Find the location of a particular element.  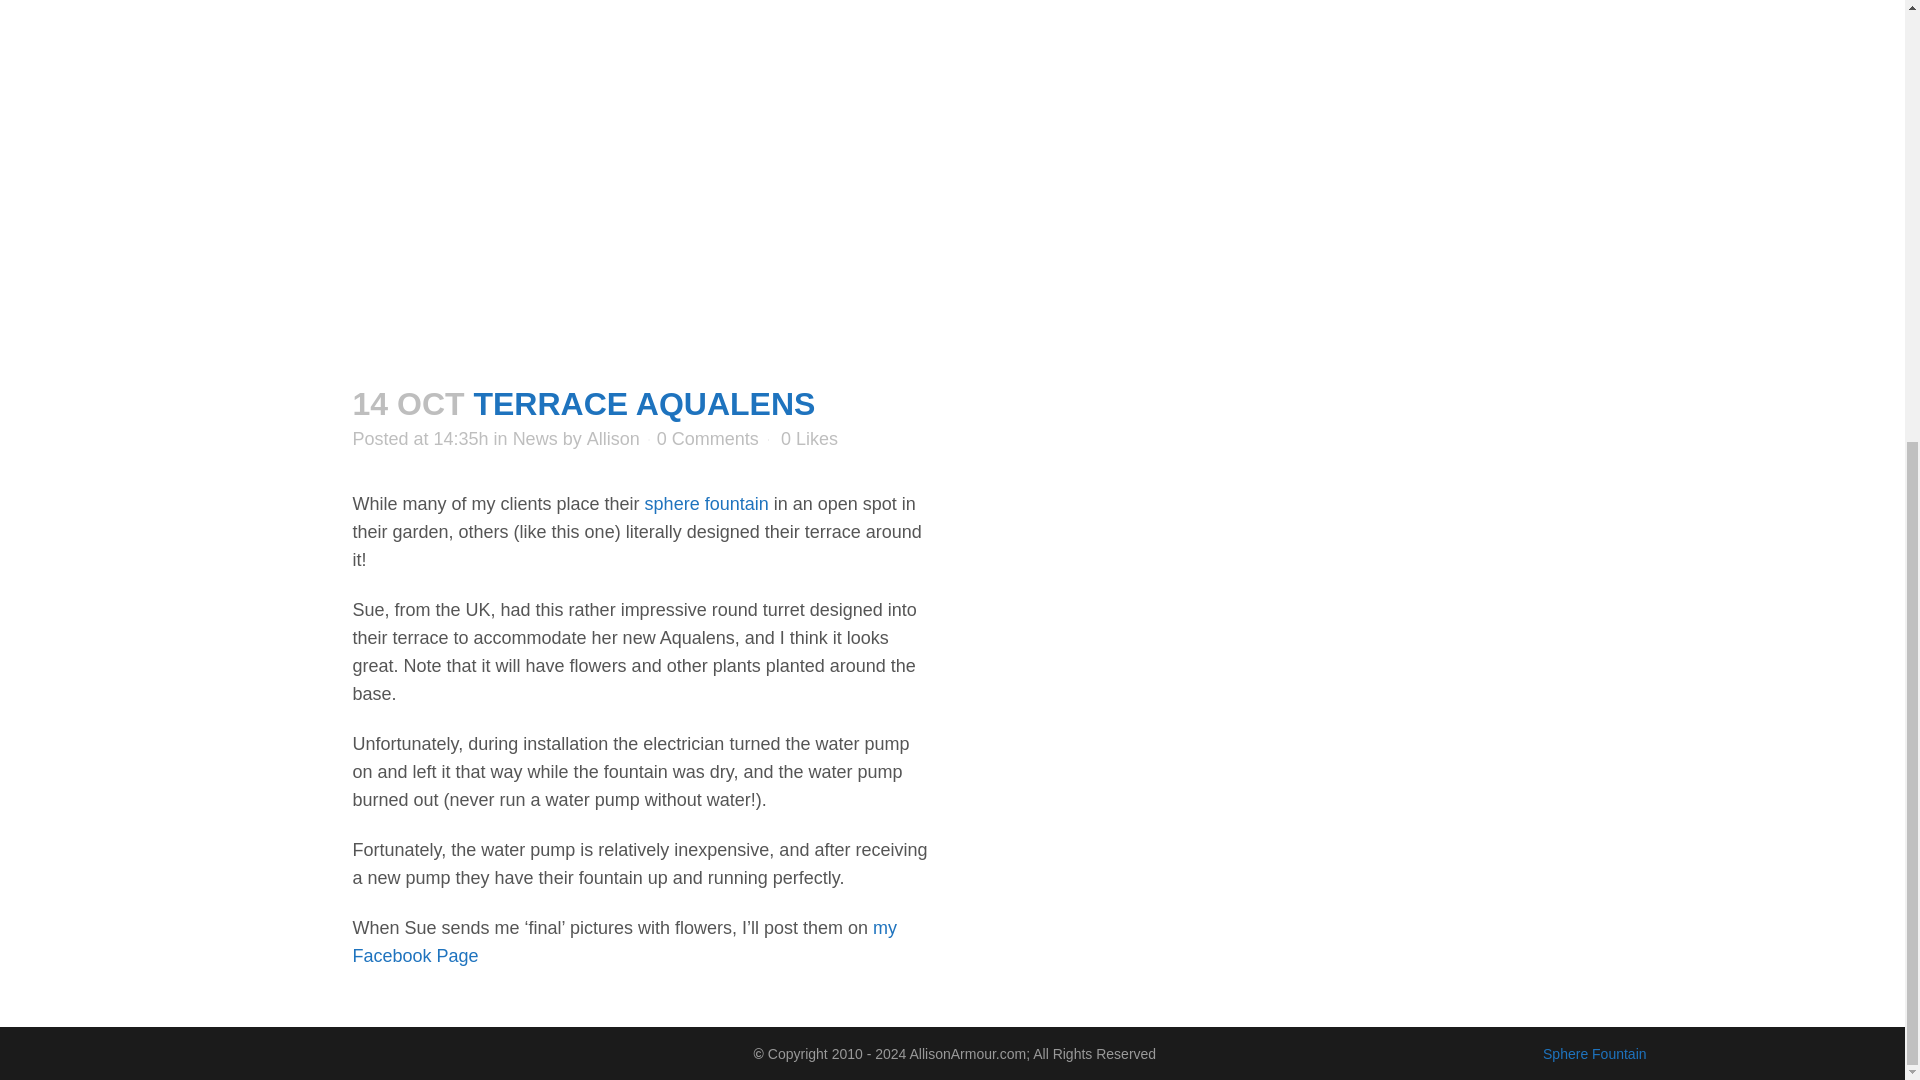

0 Likes is located at coordinates (809, 439).